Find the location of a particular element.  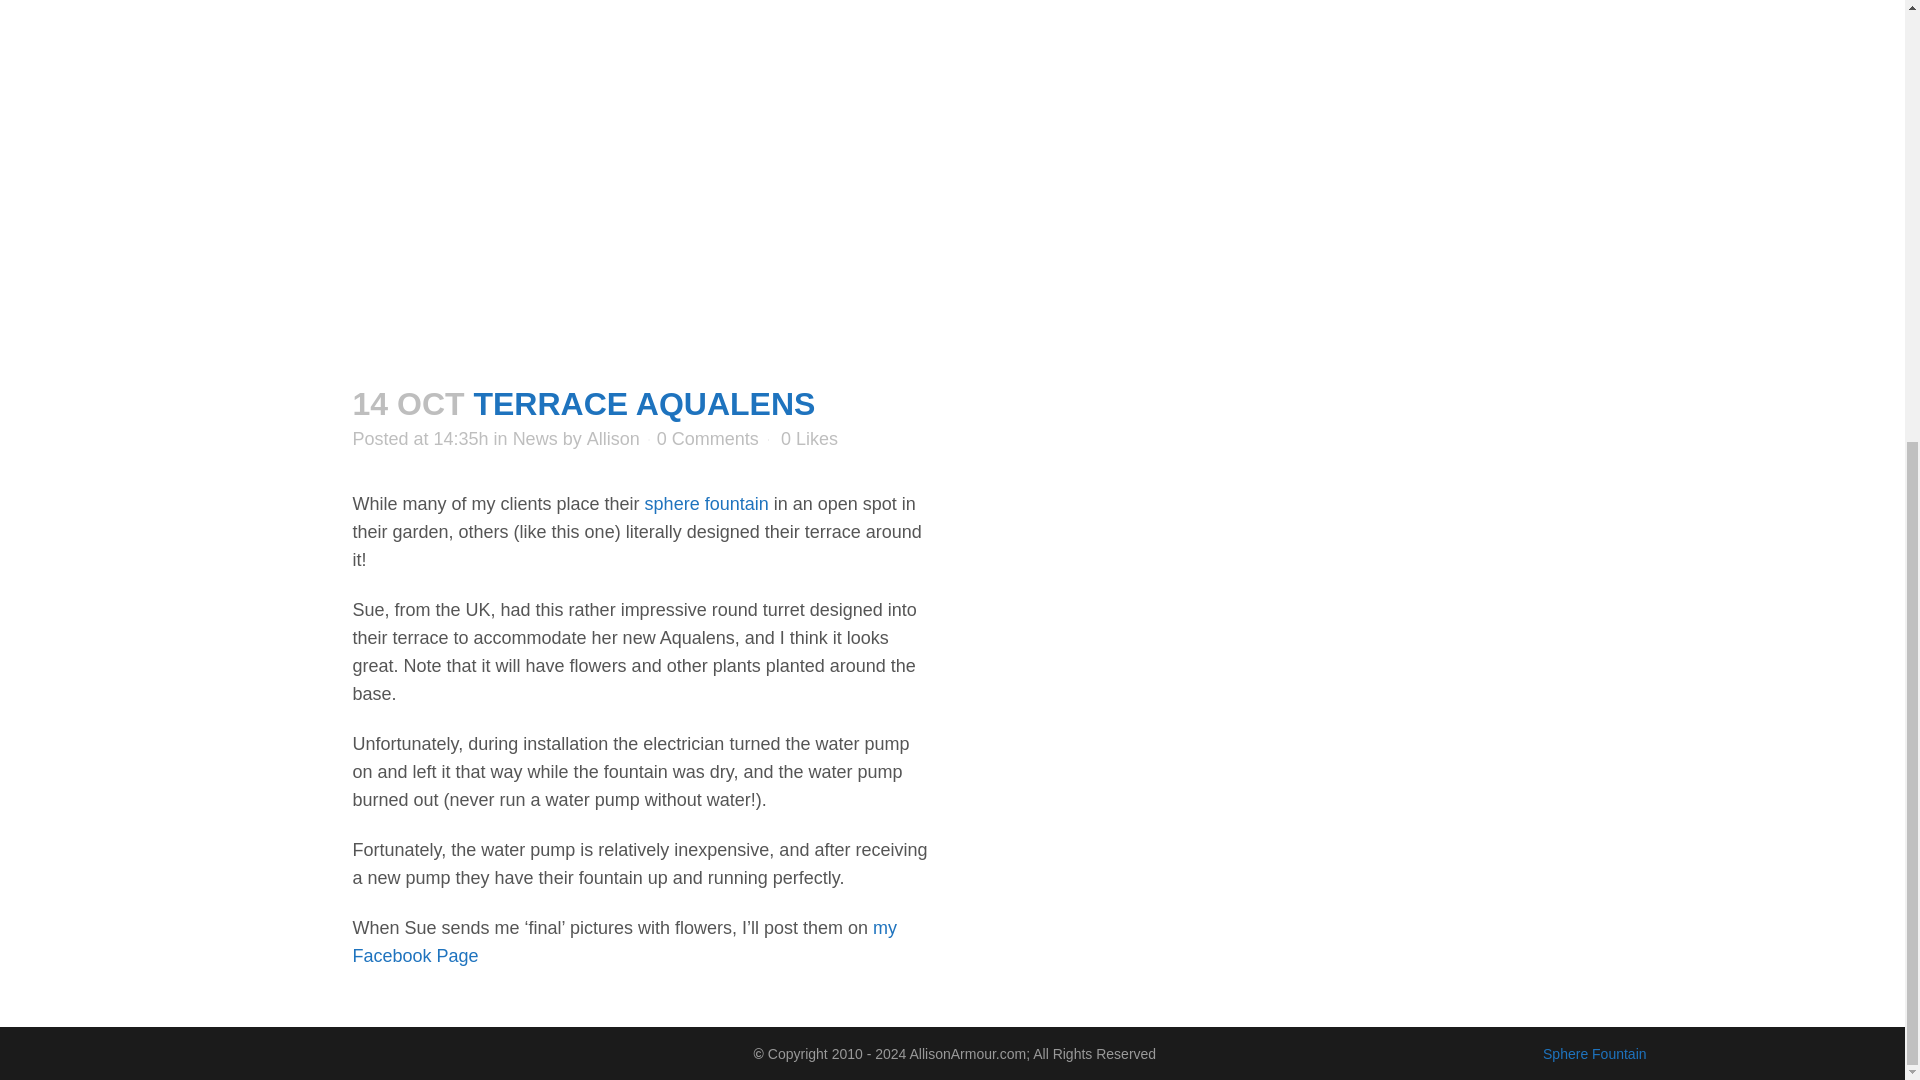

0 Likes is located at coordinates (809, 439).